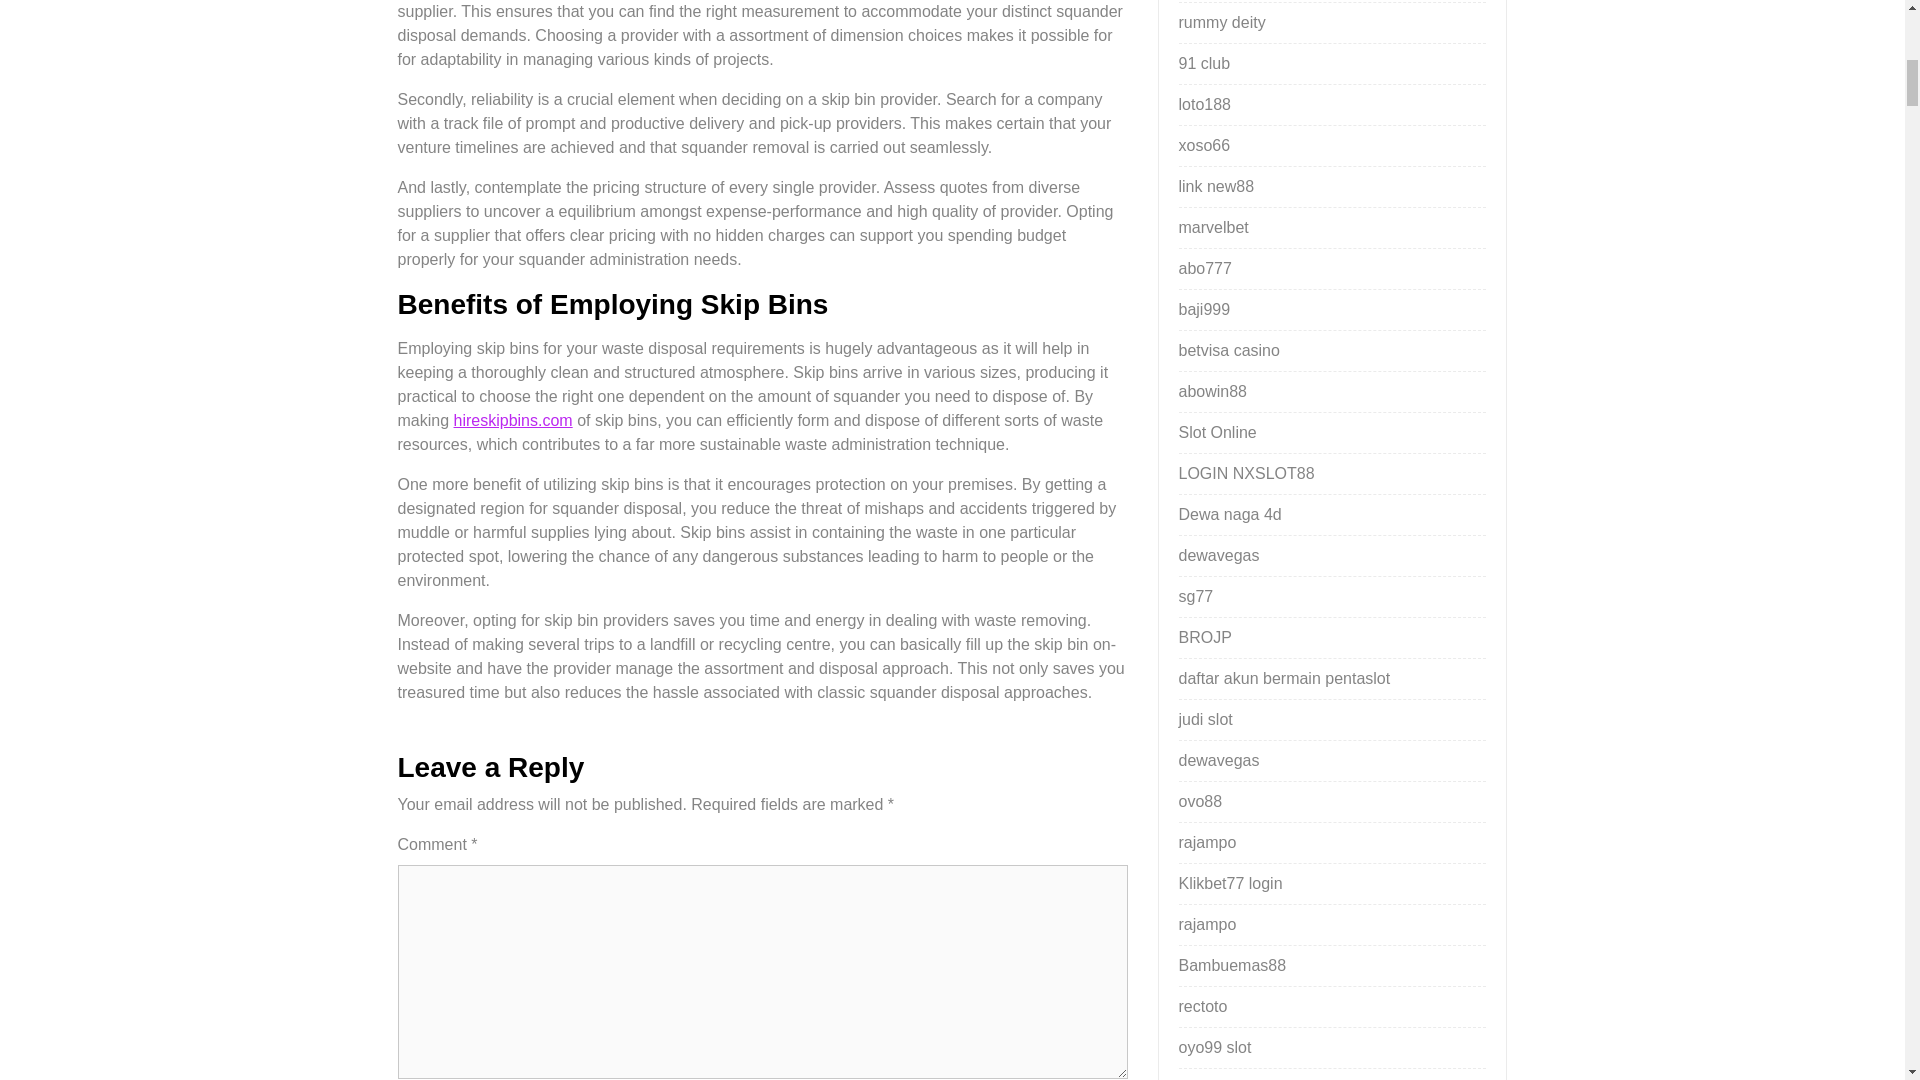  I want to click on rajampo, so click(1207, 842).